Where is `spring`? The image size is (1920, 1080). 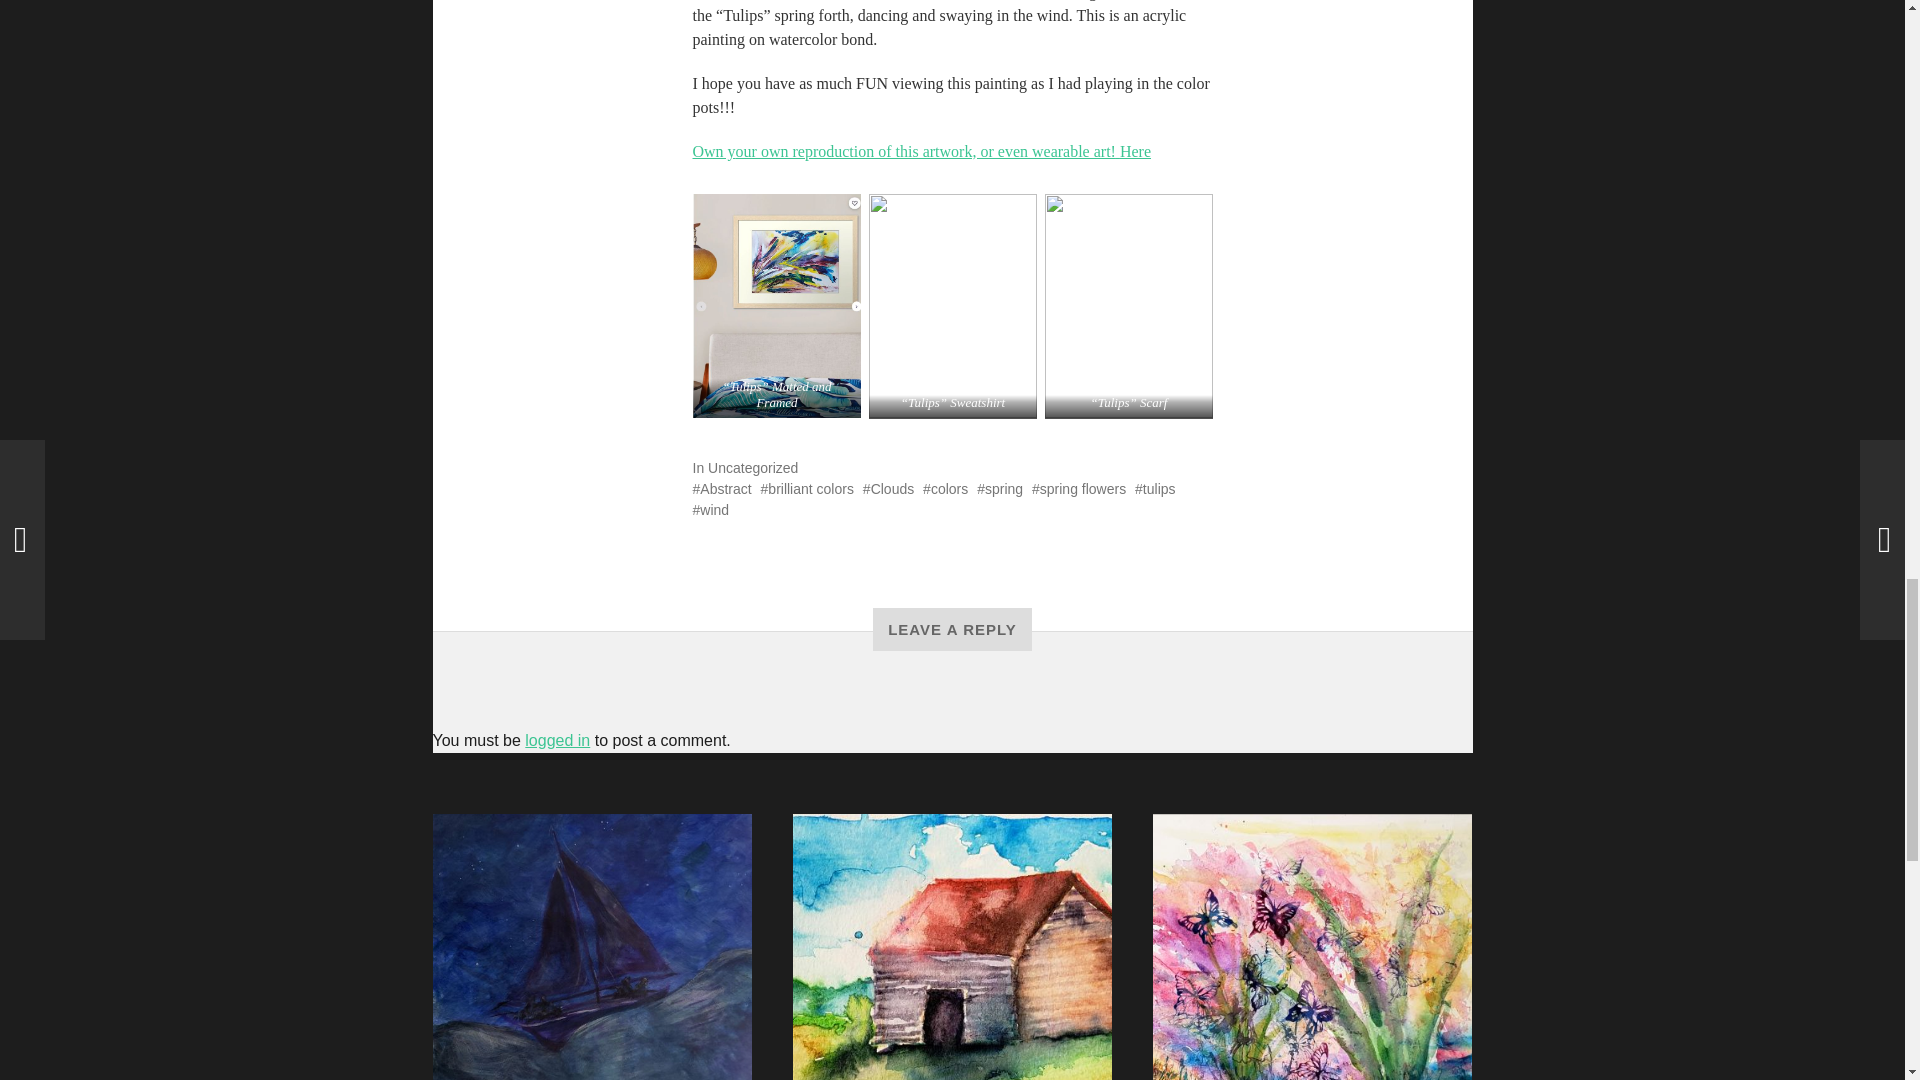 spring is located at coordinates (1000, 488).